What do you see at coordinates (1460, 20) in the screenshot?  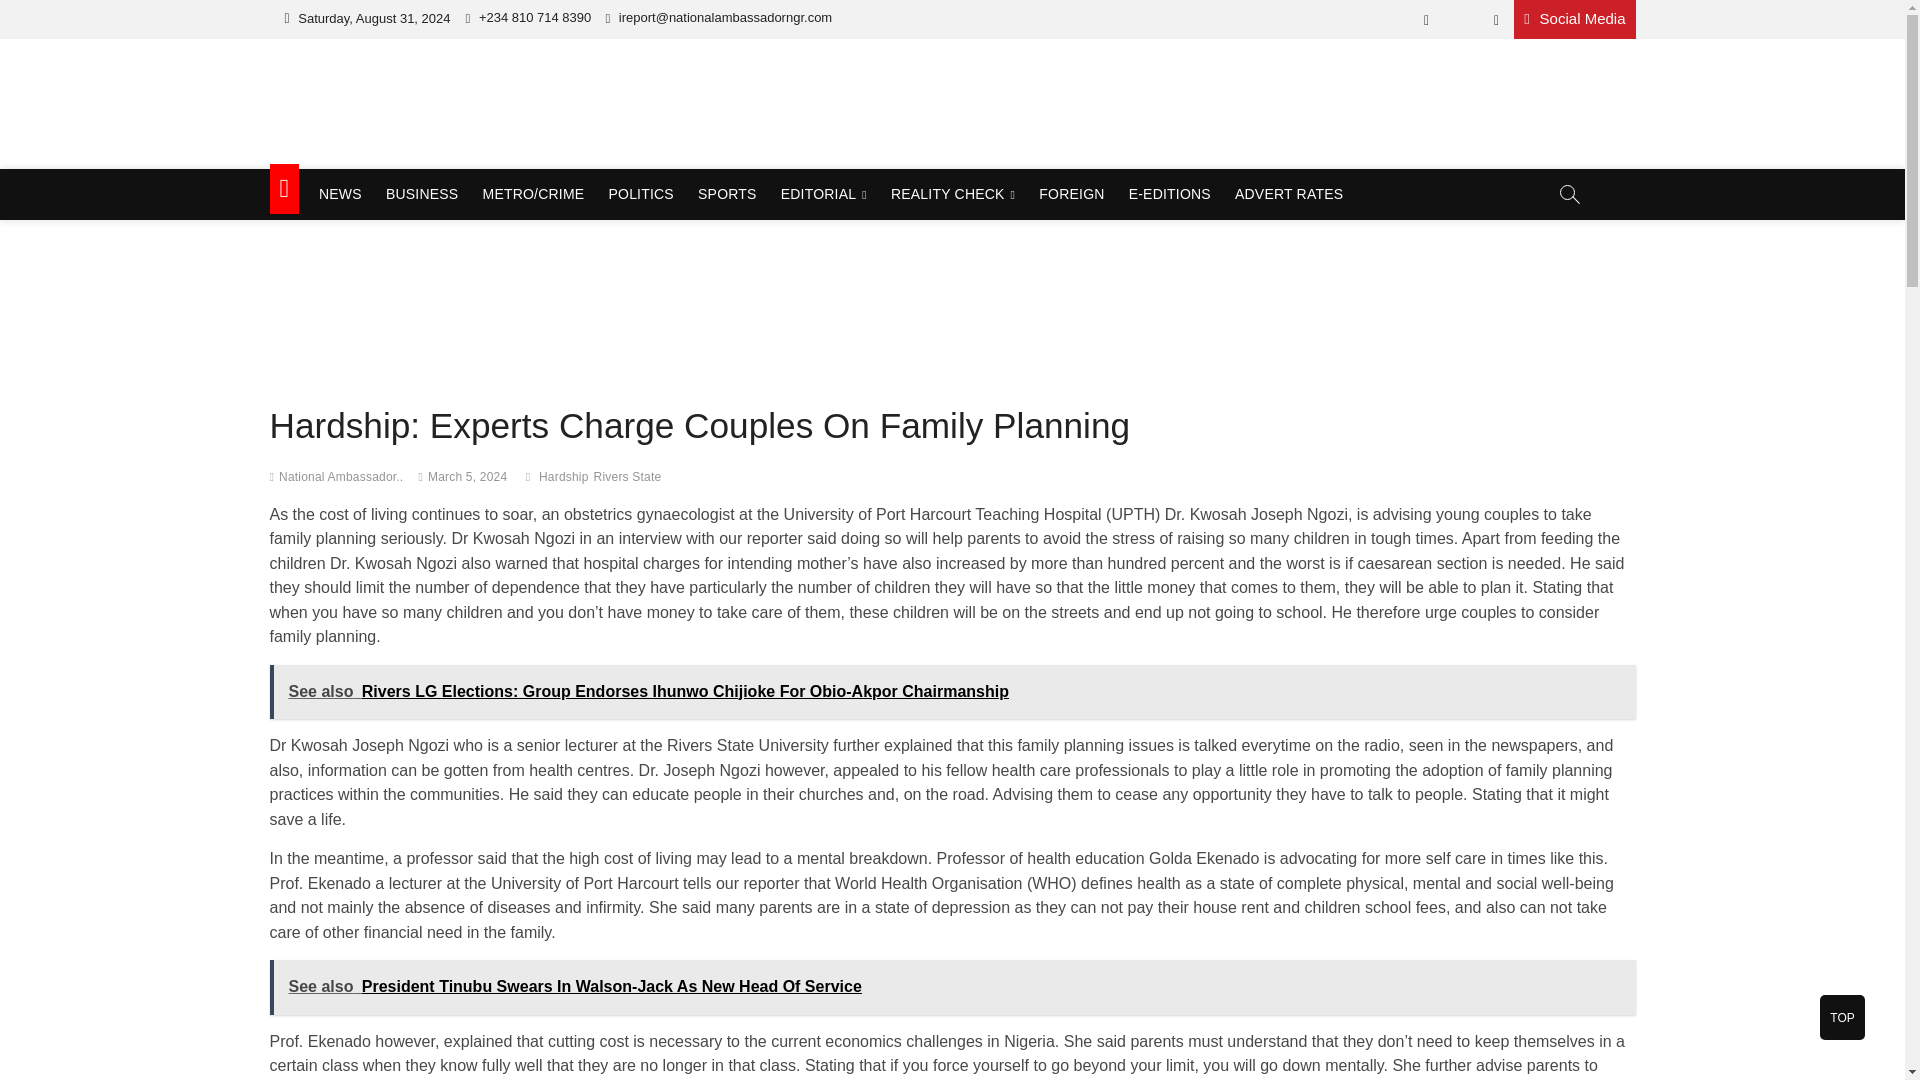 I see `twitter` at bounding box center [1460, 20].